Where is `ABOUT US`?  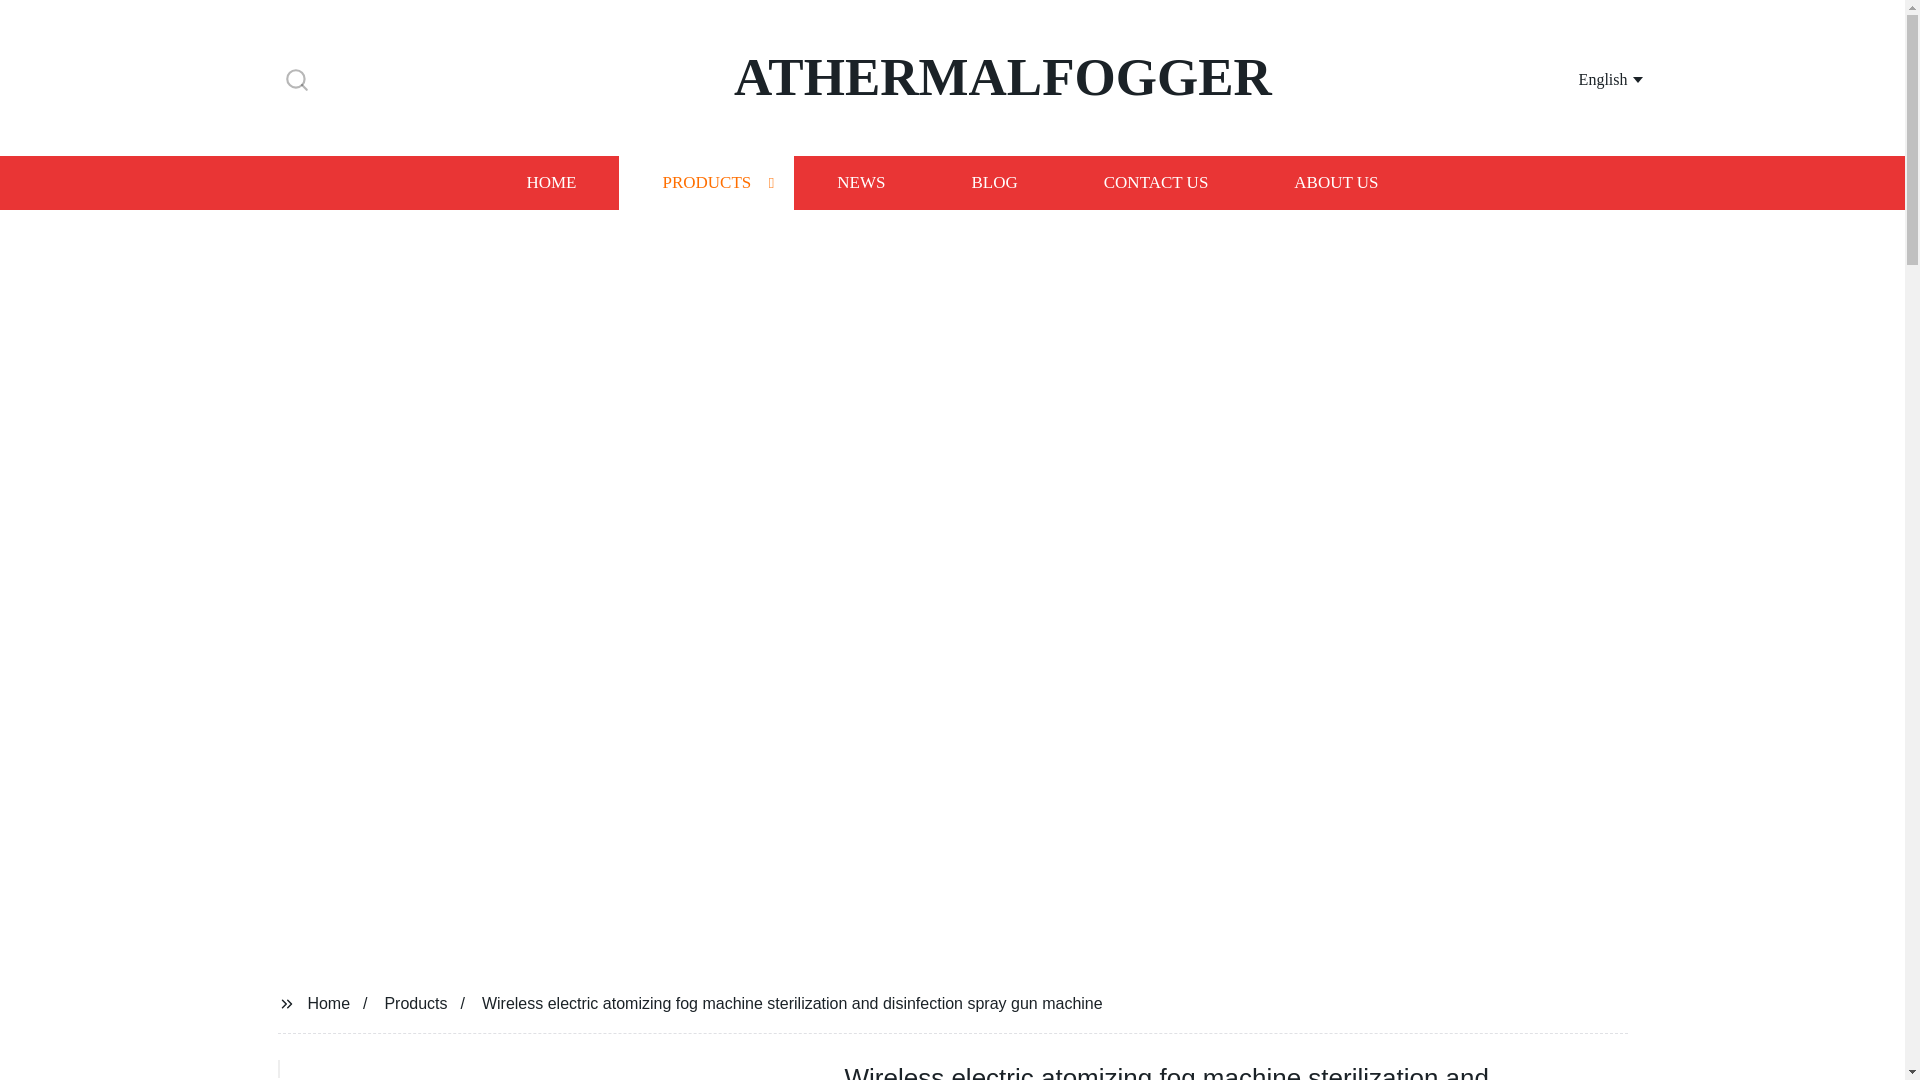
ABOUT US is located at coordinates (1336, 182).